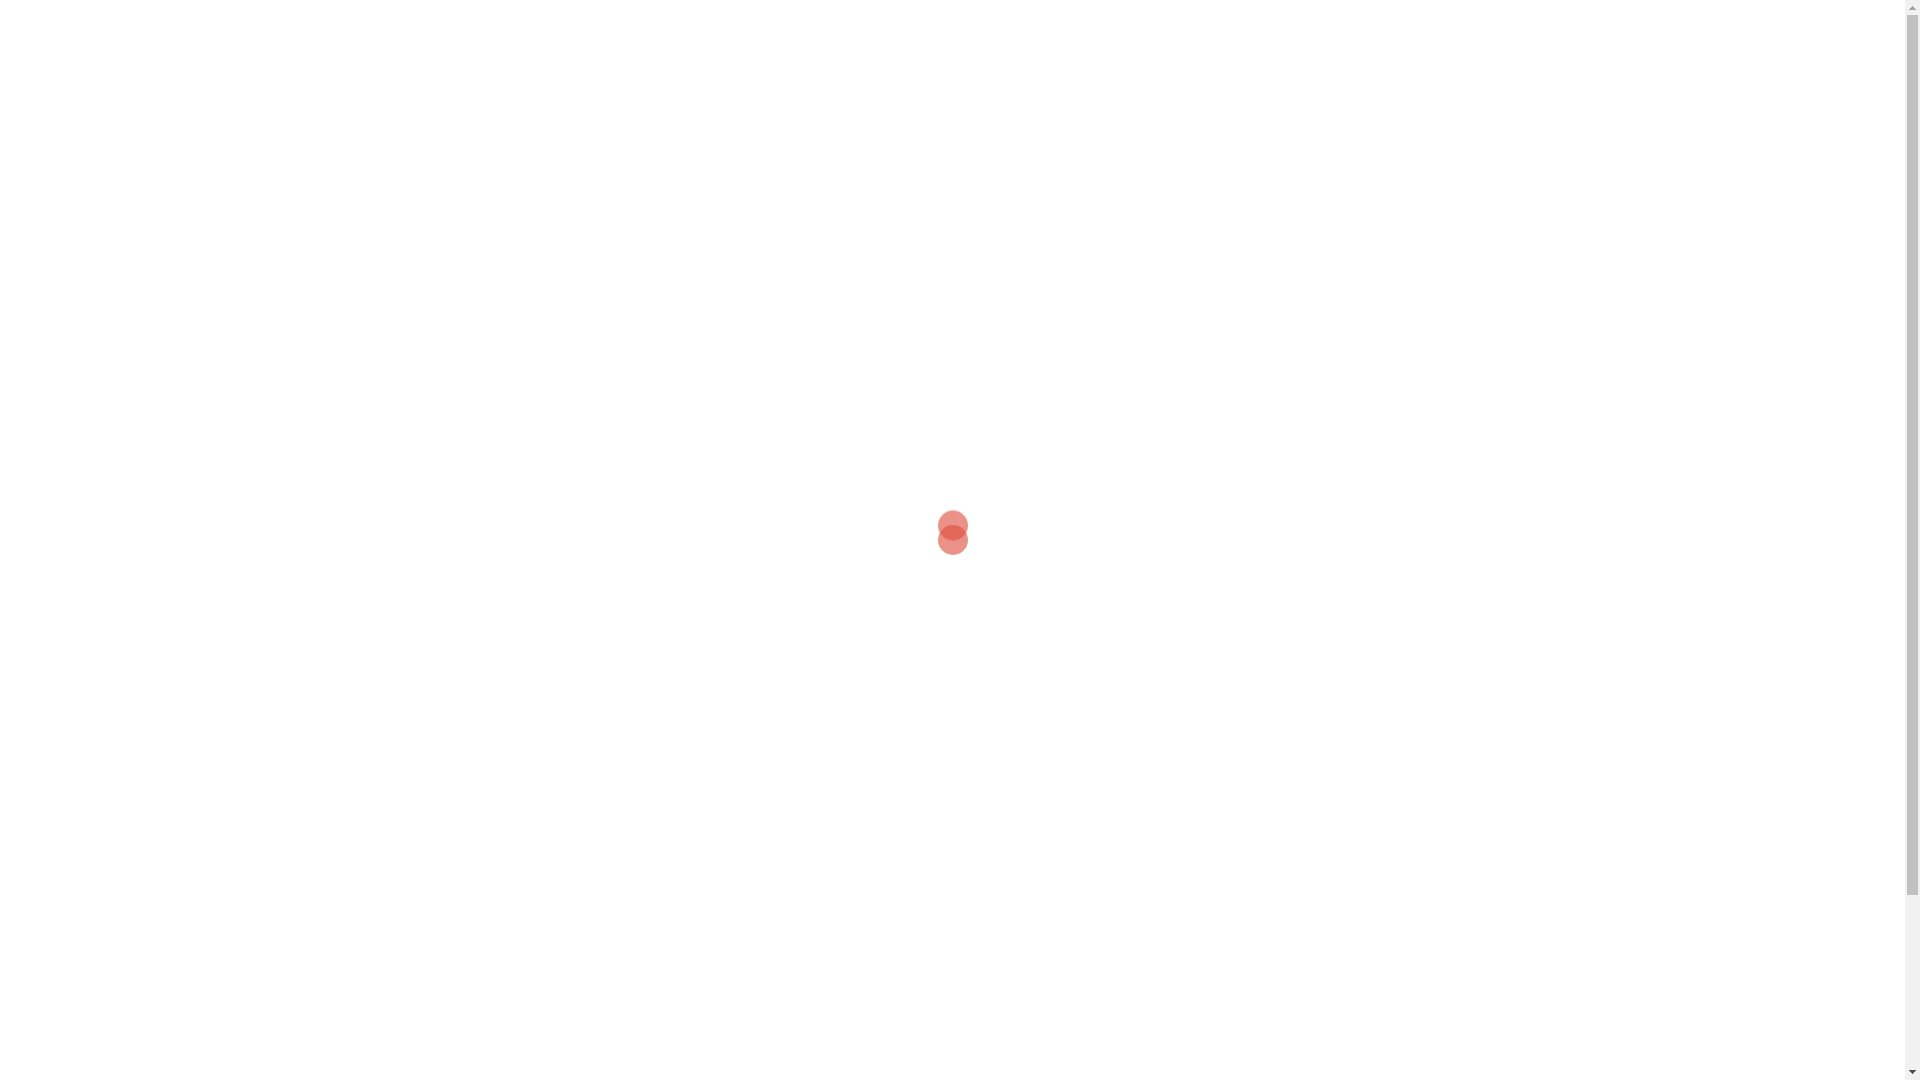  I want to click on INICI, so click(1160, 60).